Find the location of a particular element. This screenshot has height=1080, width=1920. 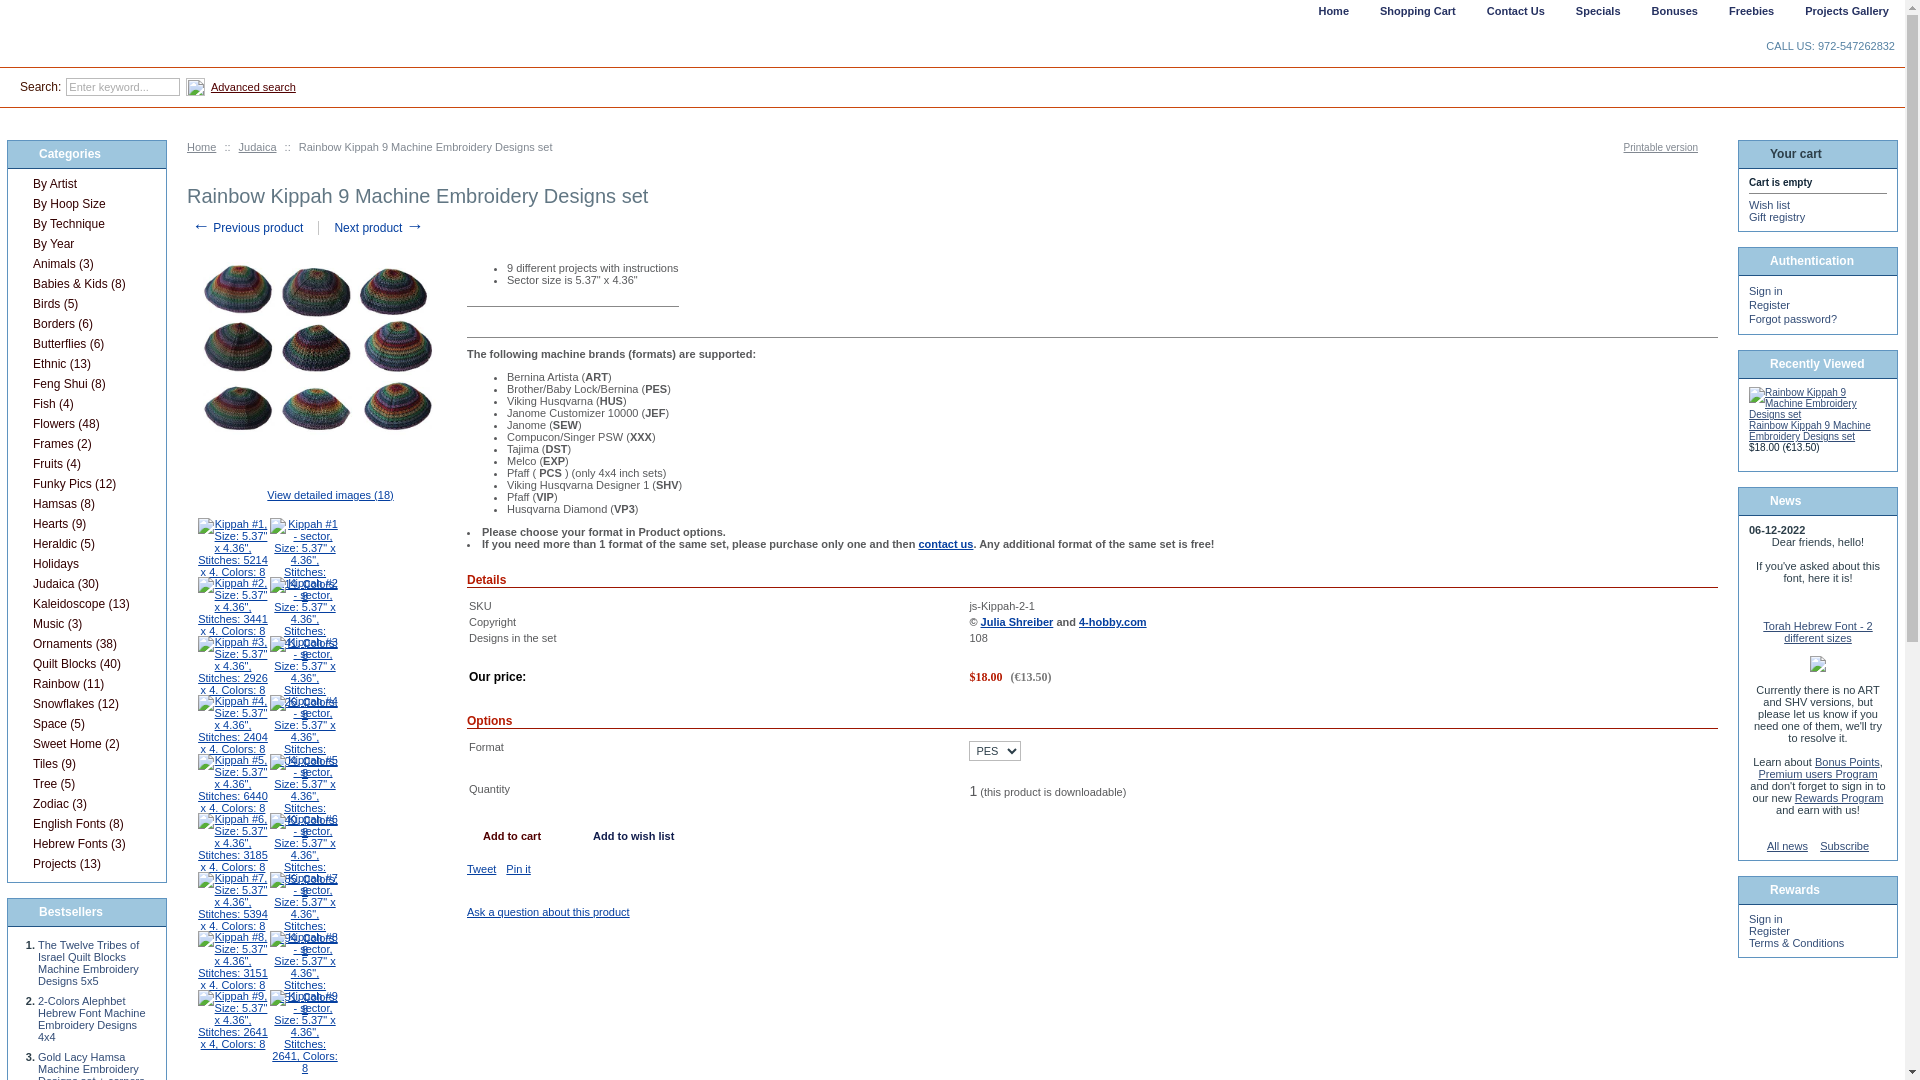

Judaica is located at coordinates (258, 147).